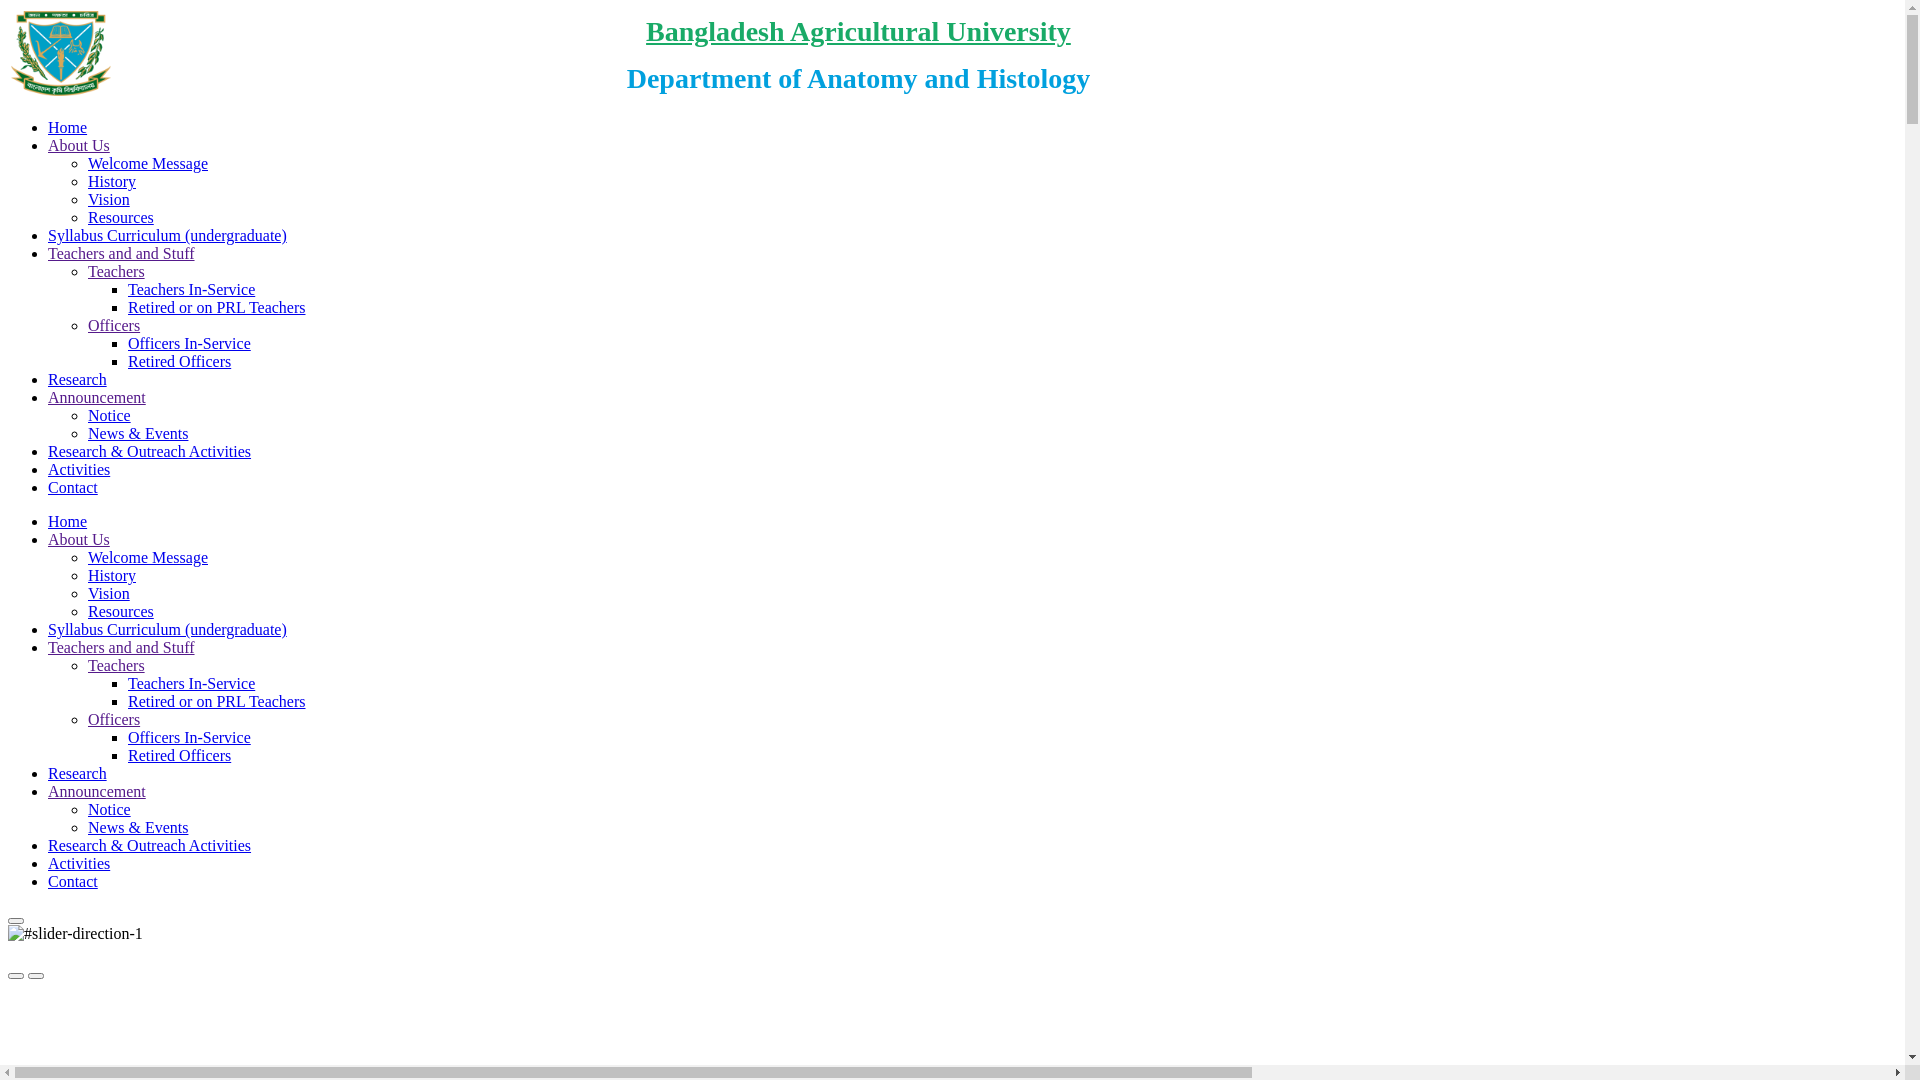  Describe the element at coordinates (112, 182) in the screenshot. I see `History` at that location.